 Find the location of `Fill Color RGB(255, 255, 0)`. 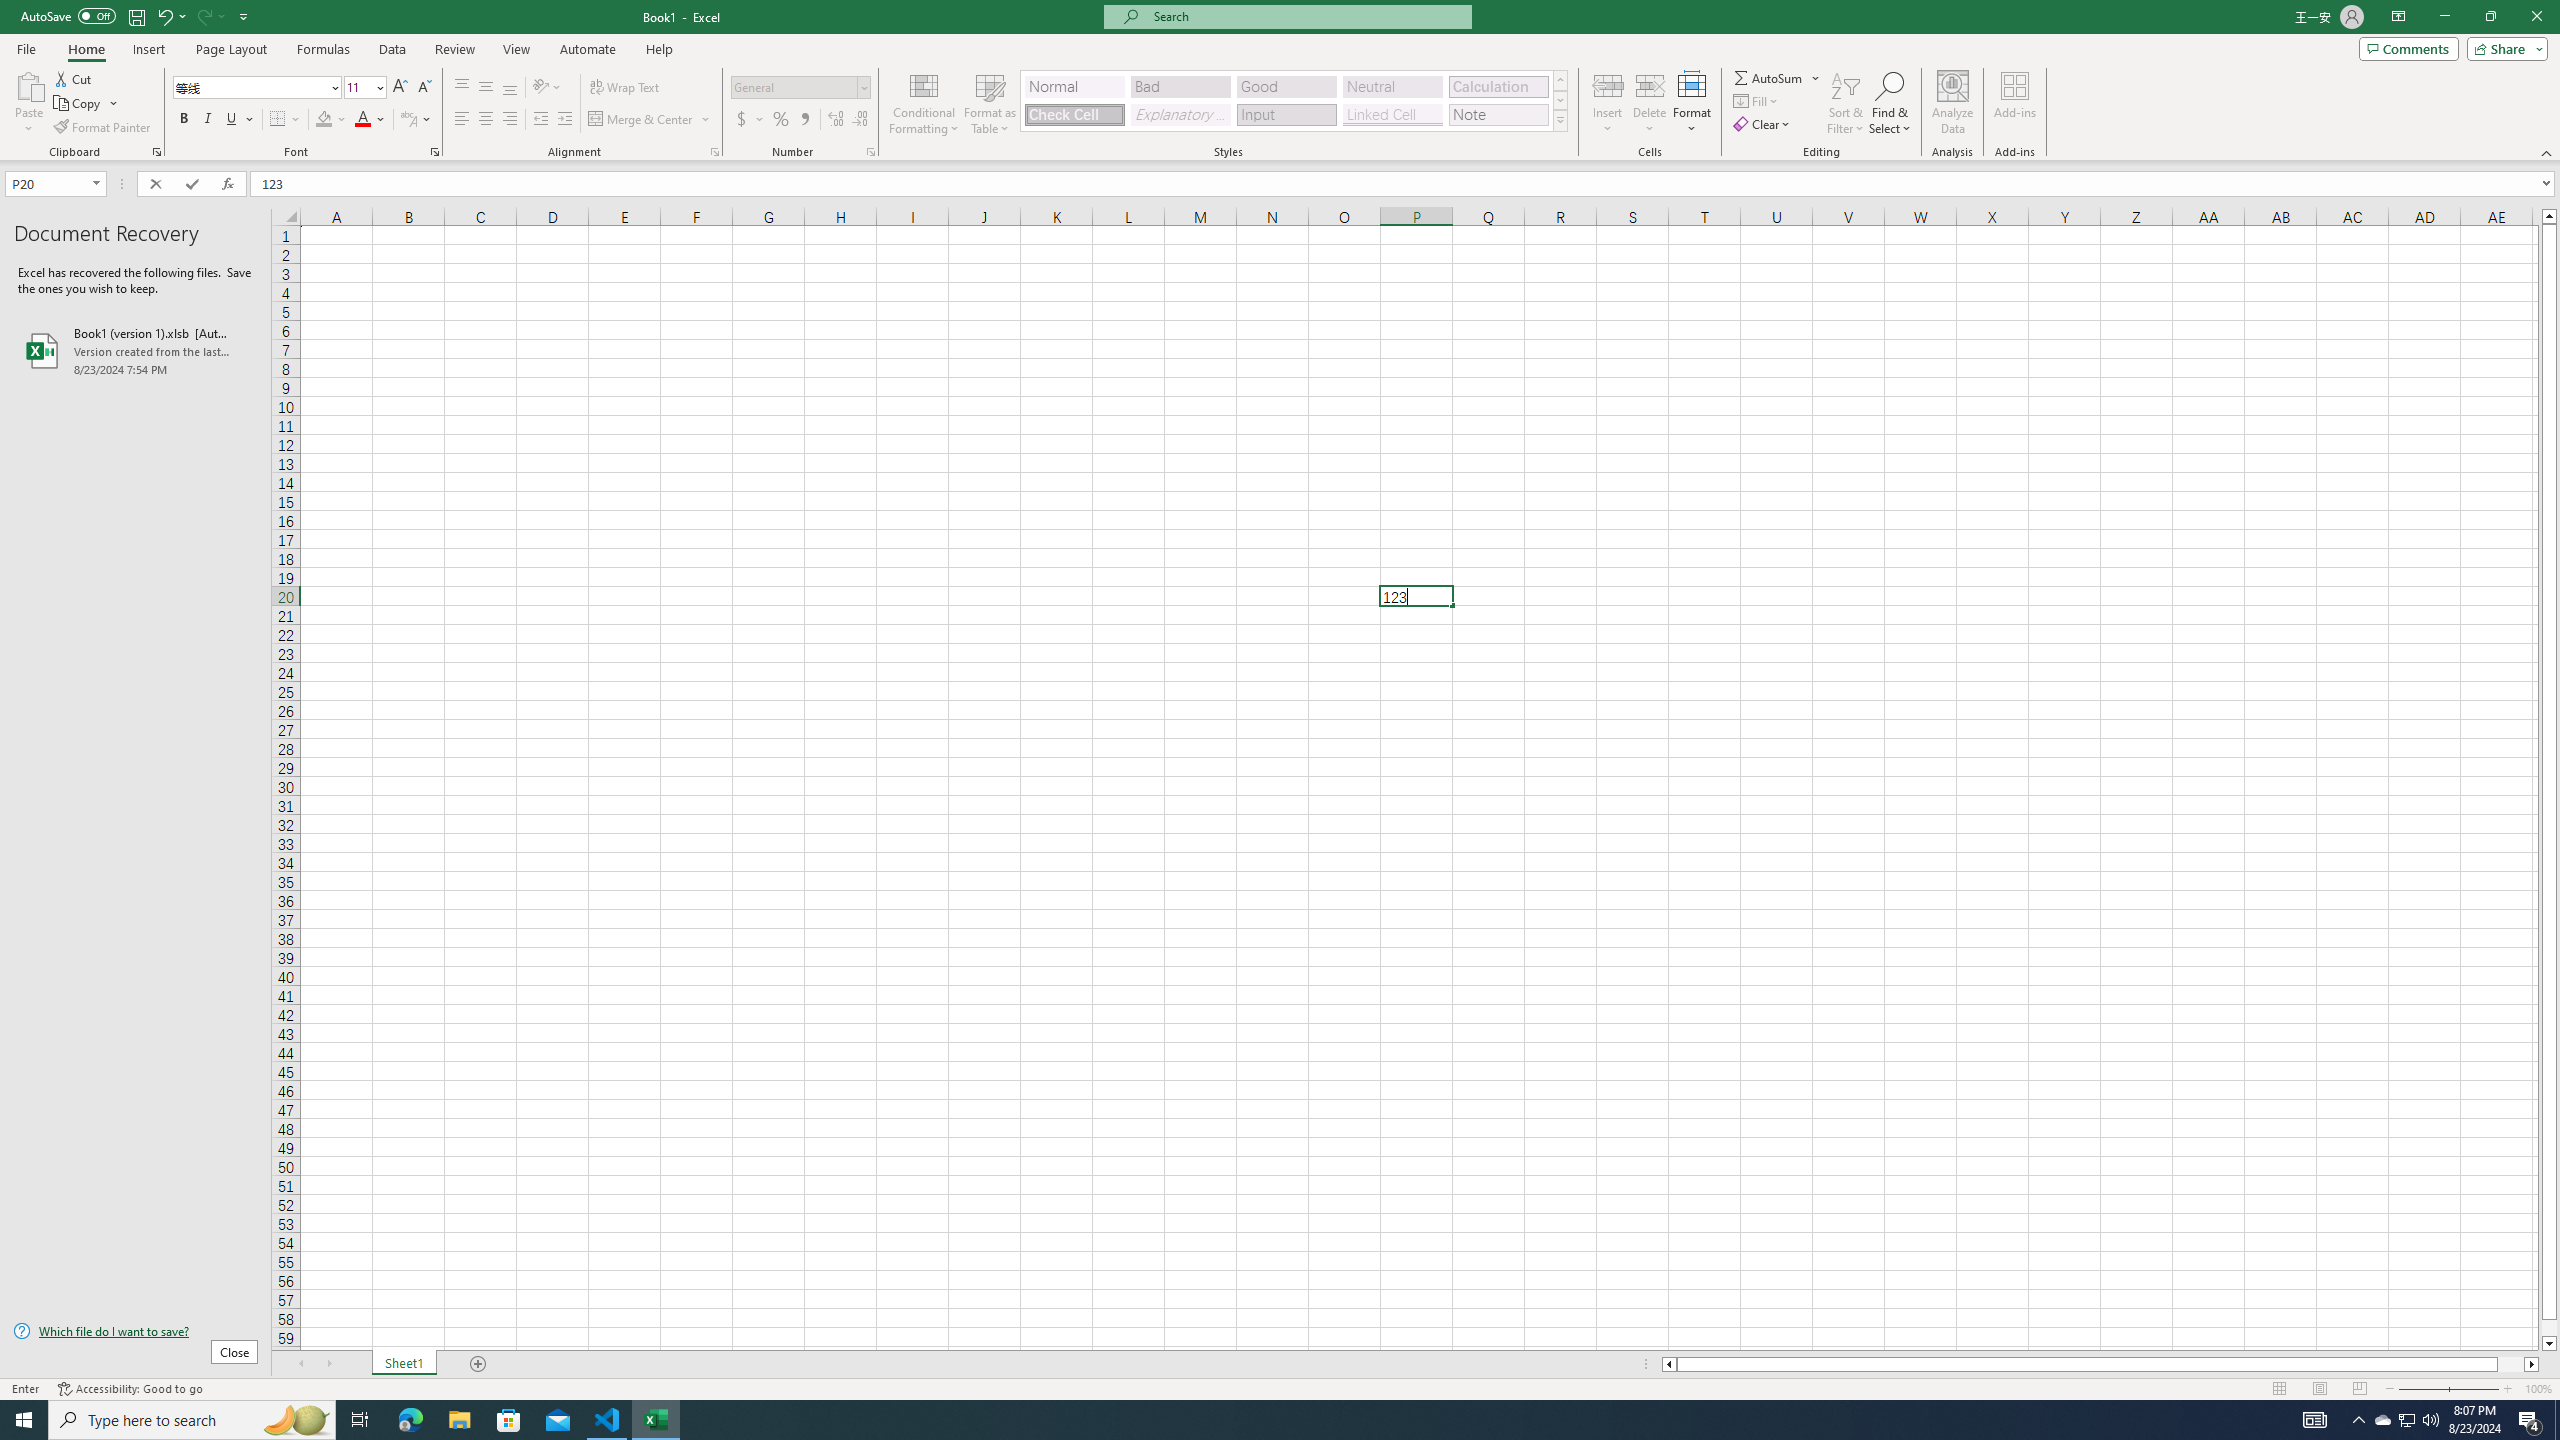

Fill Color RGB(255, 255, 0) is located at coordinates (324, 120).